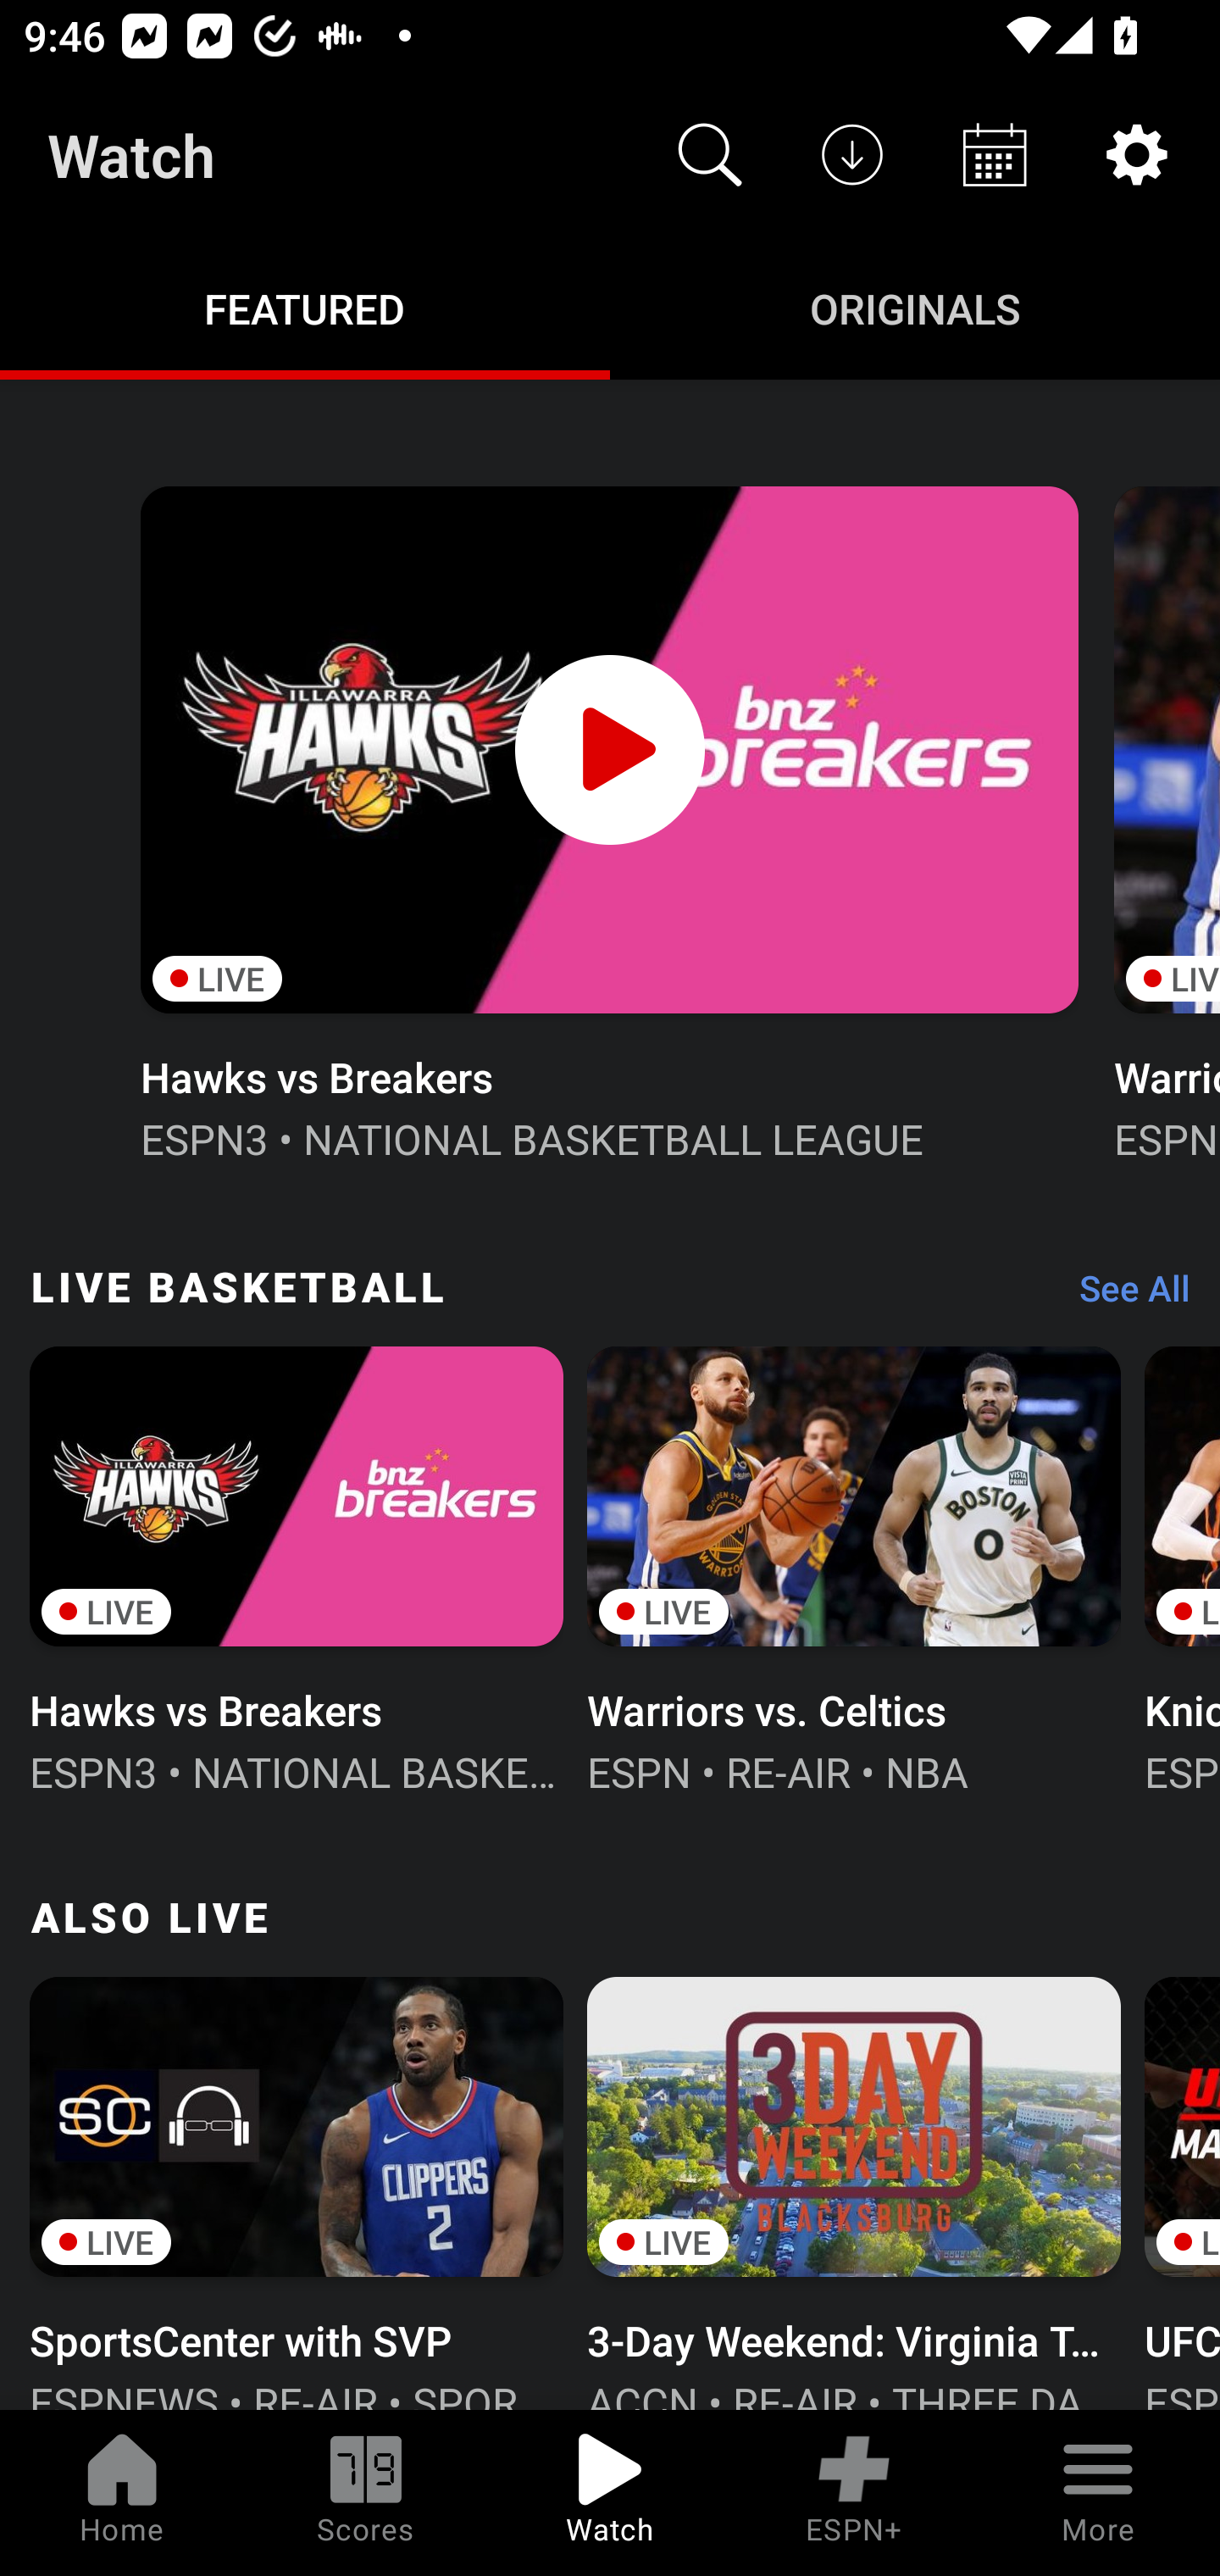 The image size is (1220, 2576). Describe the element at coordinates (854, 1567) in the screenshot. I see `LIVE Warriors vs. Celtics ESPN • RE-AIR • NBA` at that location.